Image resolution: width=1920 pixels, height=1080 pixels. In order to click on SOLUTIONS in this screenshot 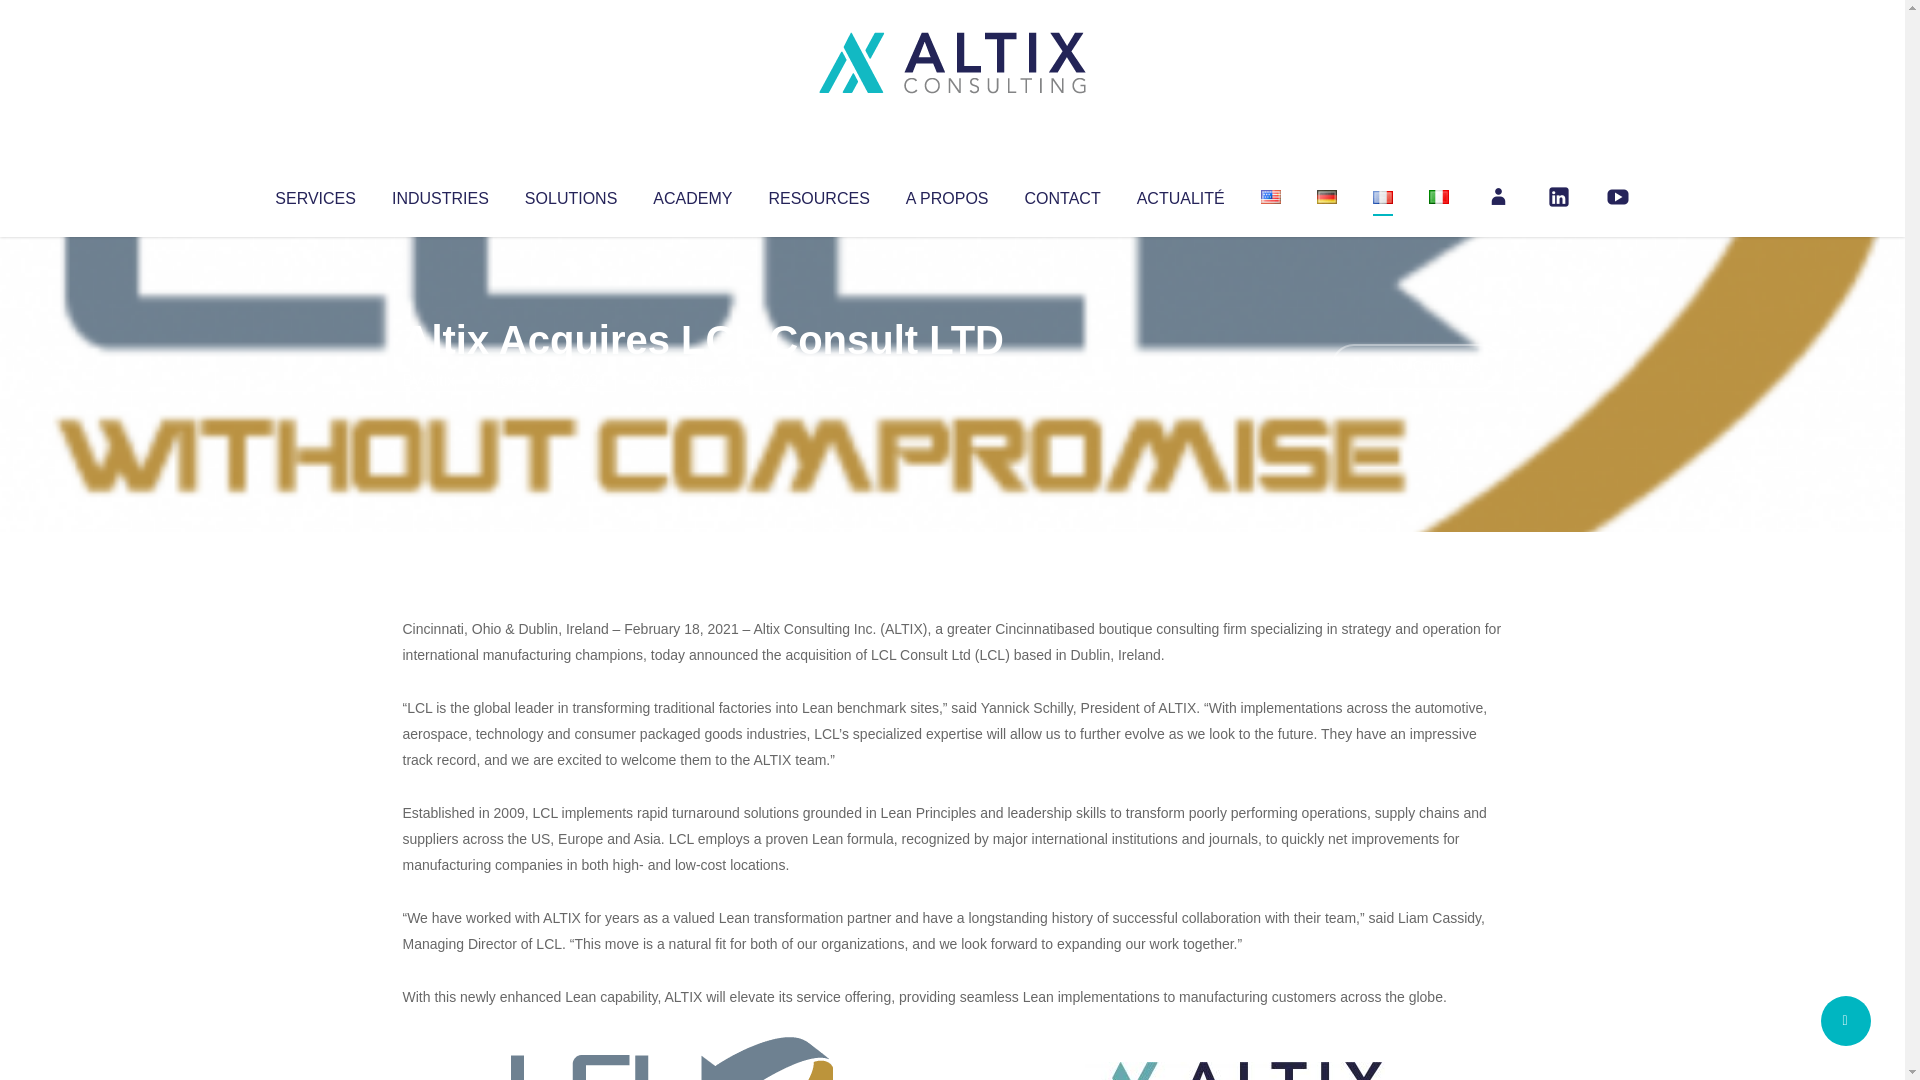, I will do `click(570, 194)`.